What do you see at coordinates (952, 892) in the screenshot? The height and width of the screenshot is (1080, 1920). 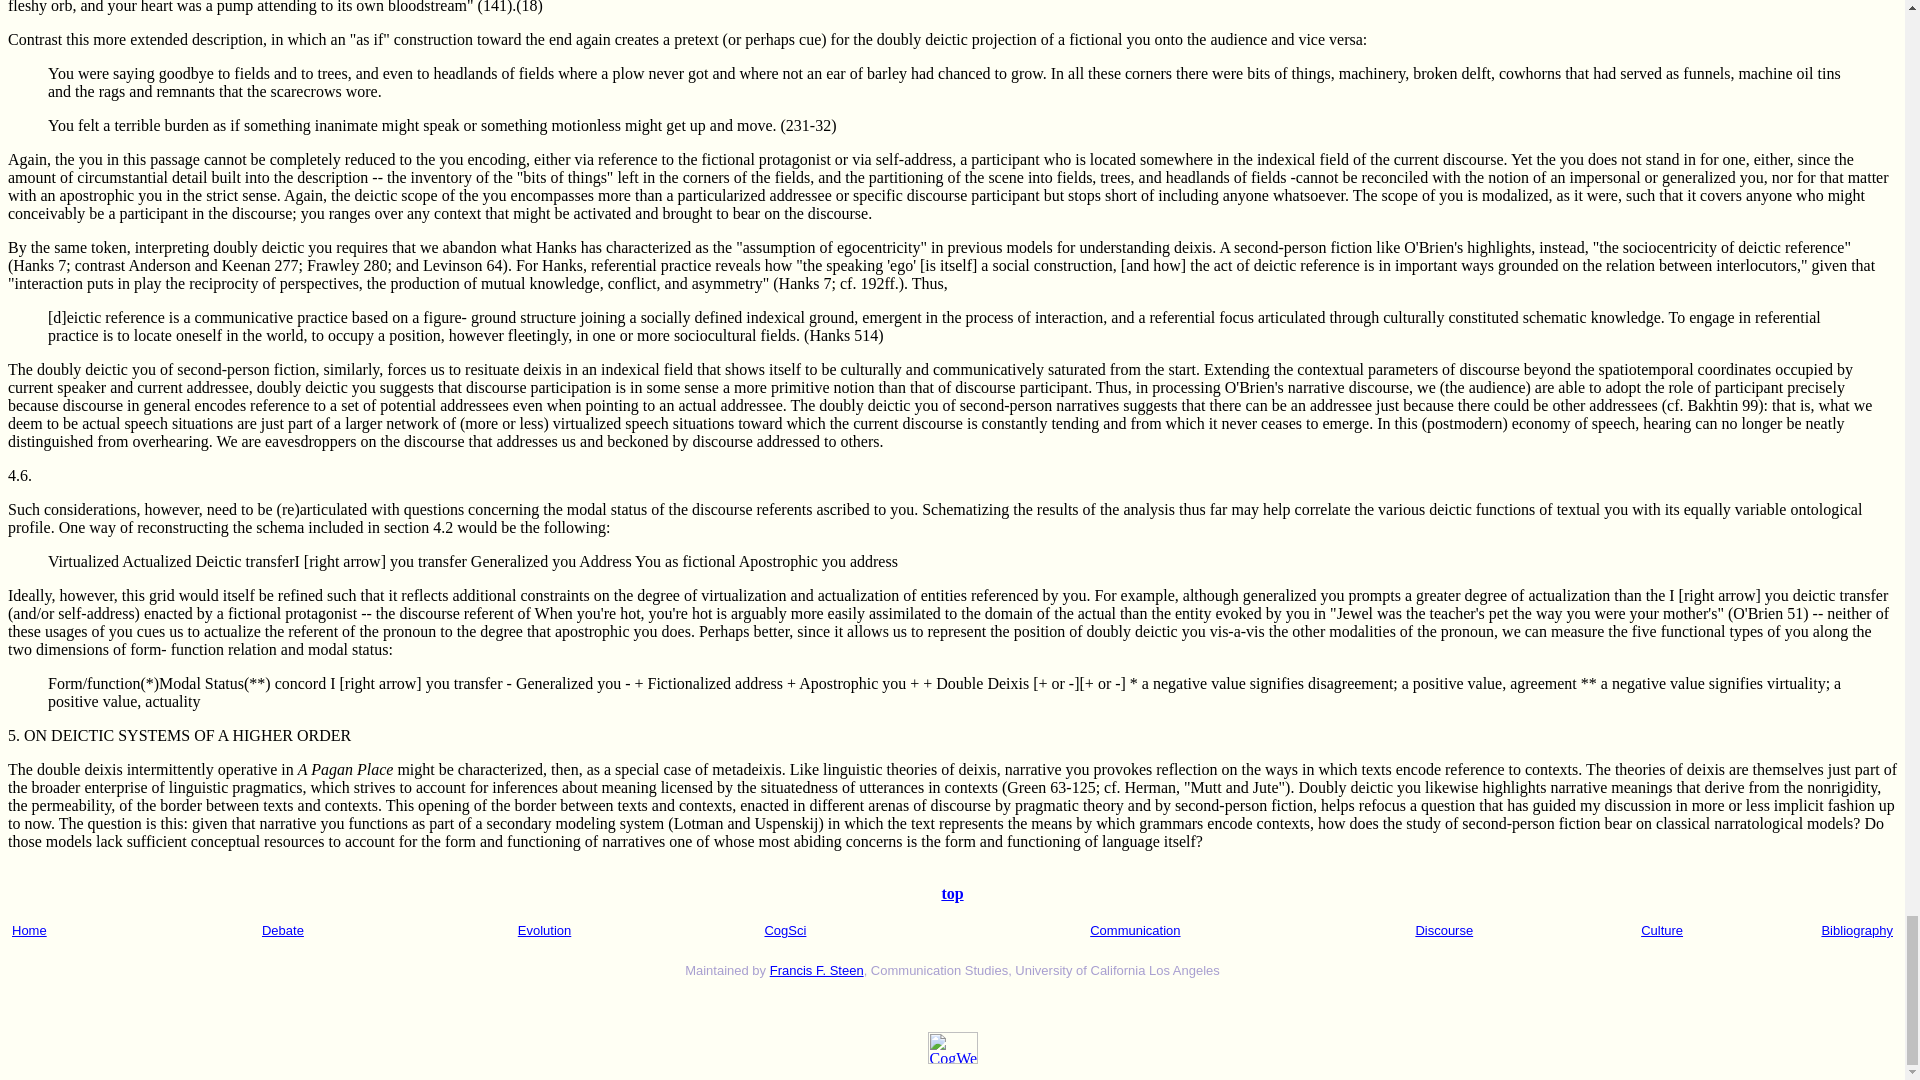 I see `top` at bounding box center [952, 892].